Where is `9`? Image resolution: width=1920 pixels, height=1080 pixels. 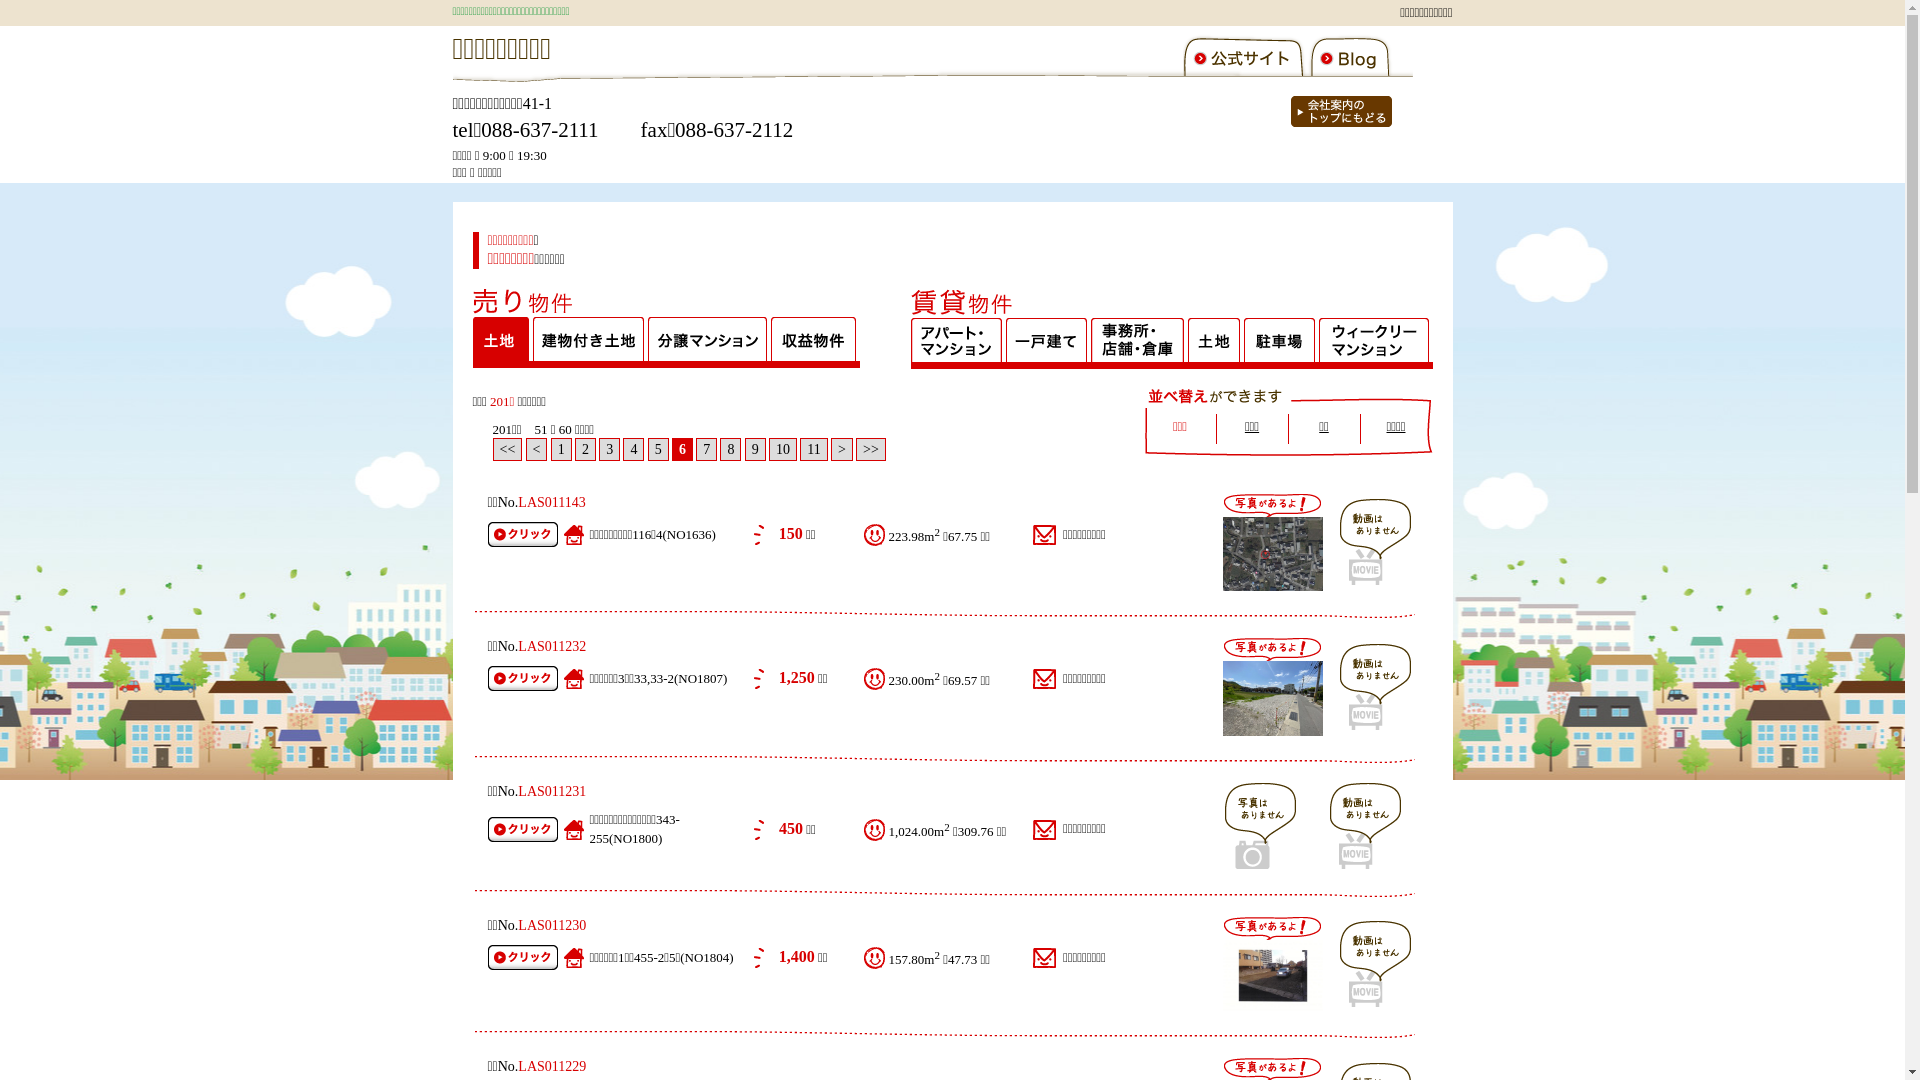 9 is located at coordinates (756, 450).